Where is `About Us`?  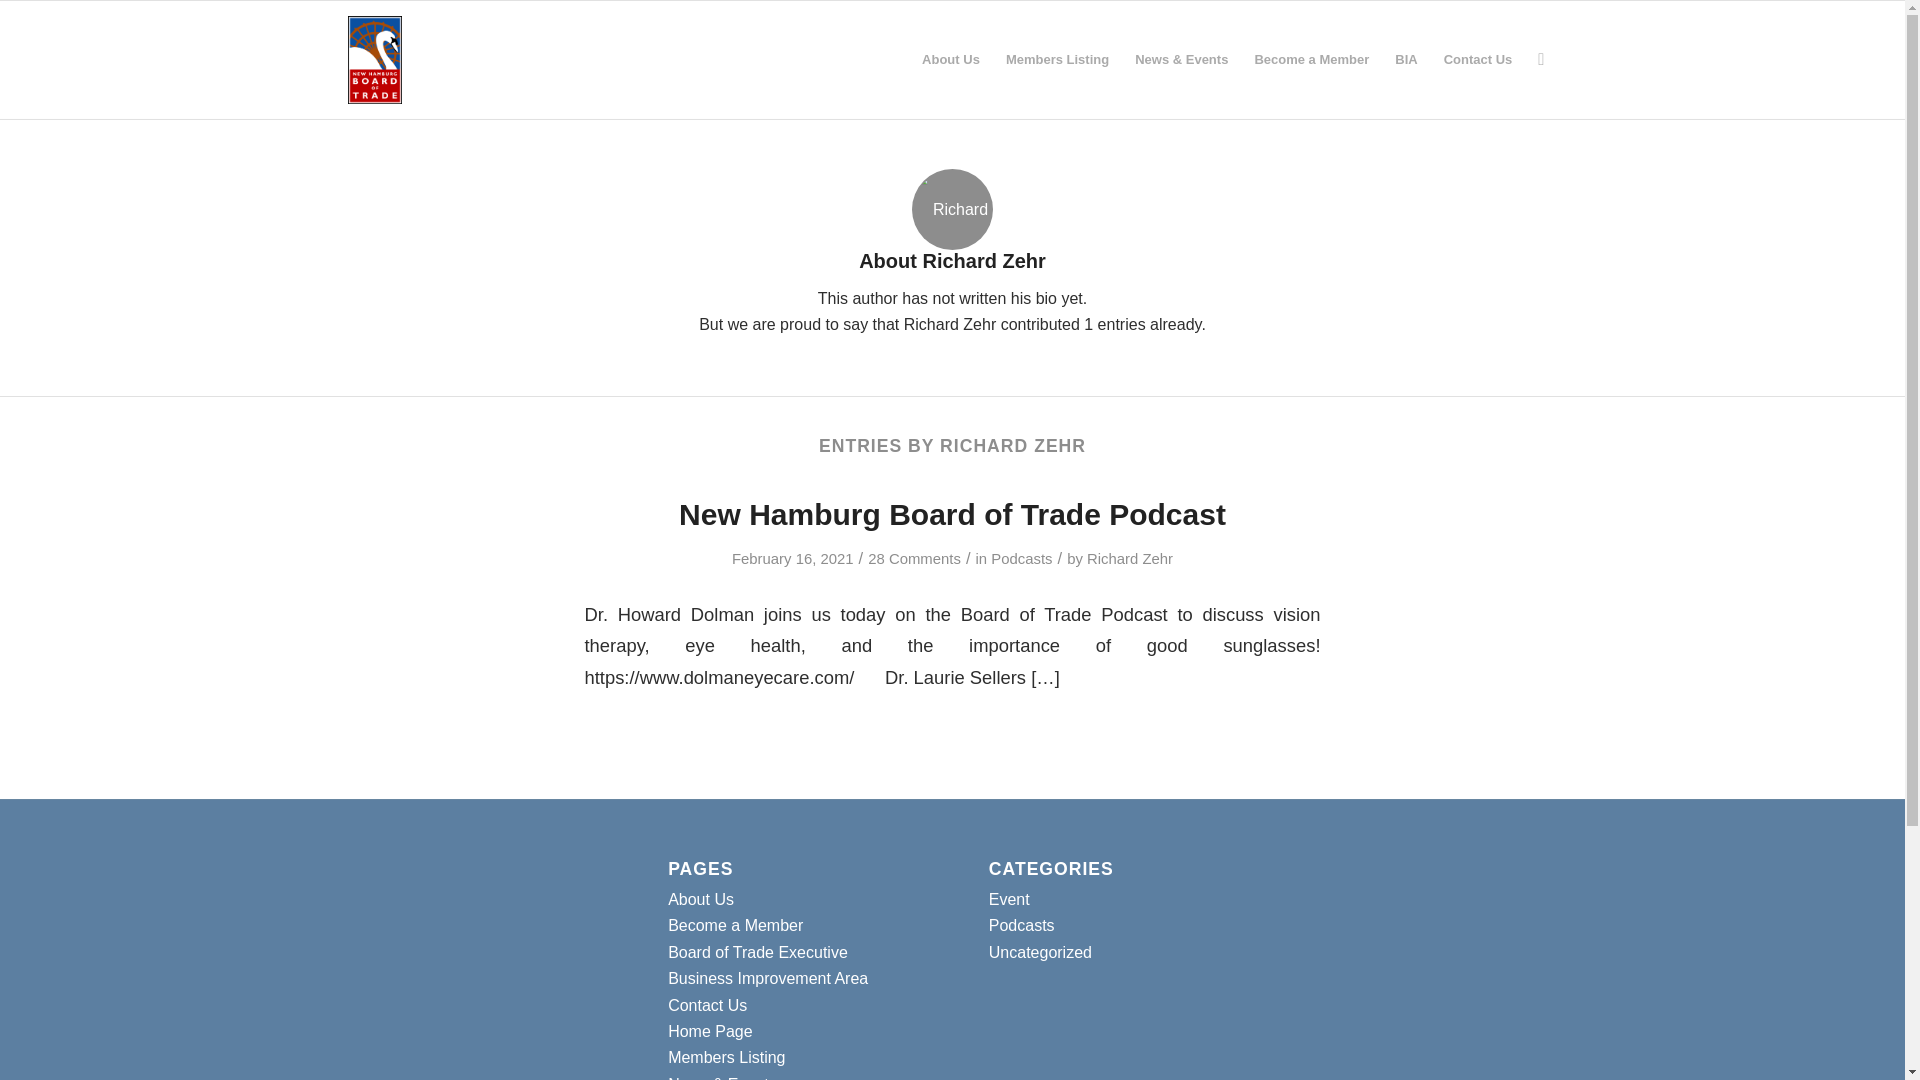
About Us is located at coordinates (950, 60).